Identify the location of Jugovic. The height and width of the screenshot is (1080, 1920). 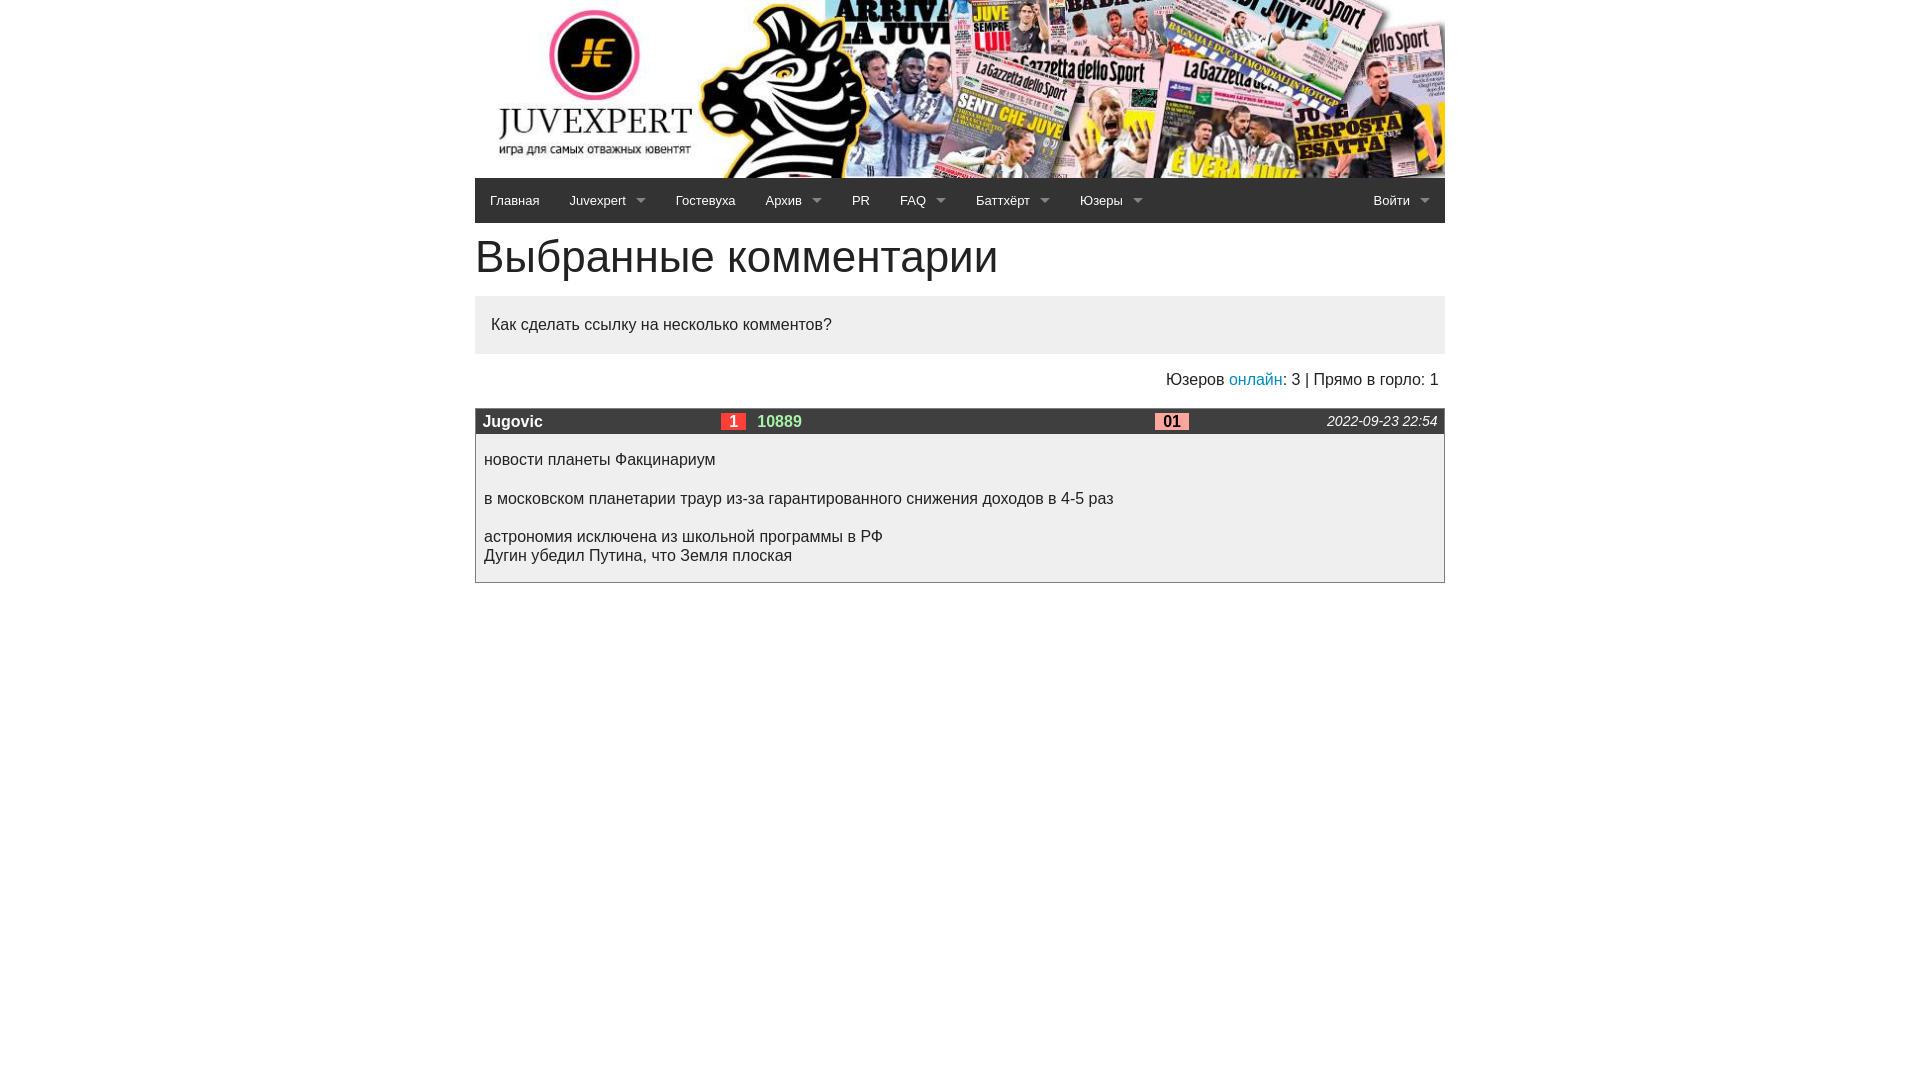
(512, 422).